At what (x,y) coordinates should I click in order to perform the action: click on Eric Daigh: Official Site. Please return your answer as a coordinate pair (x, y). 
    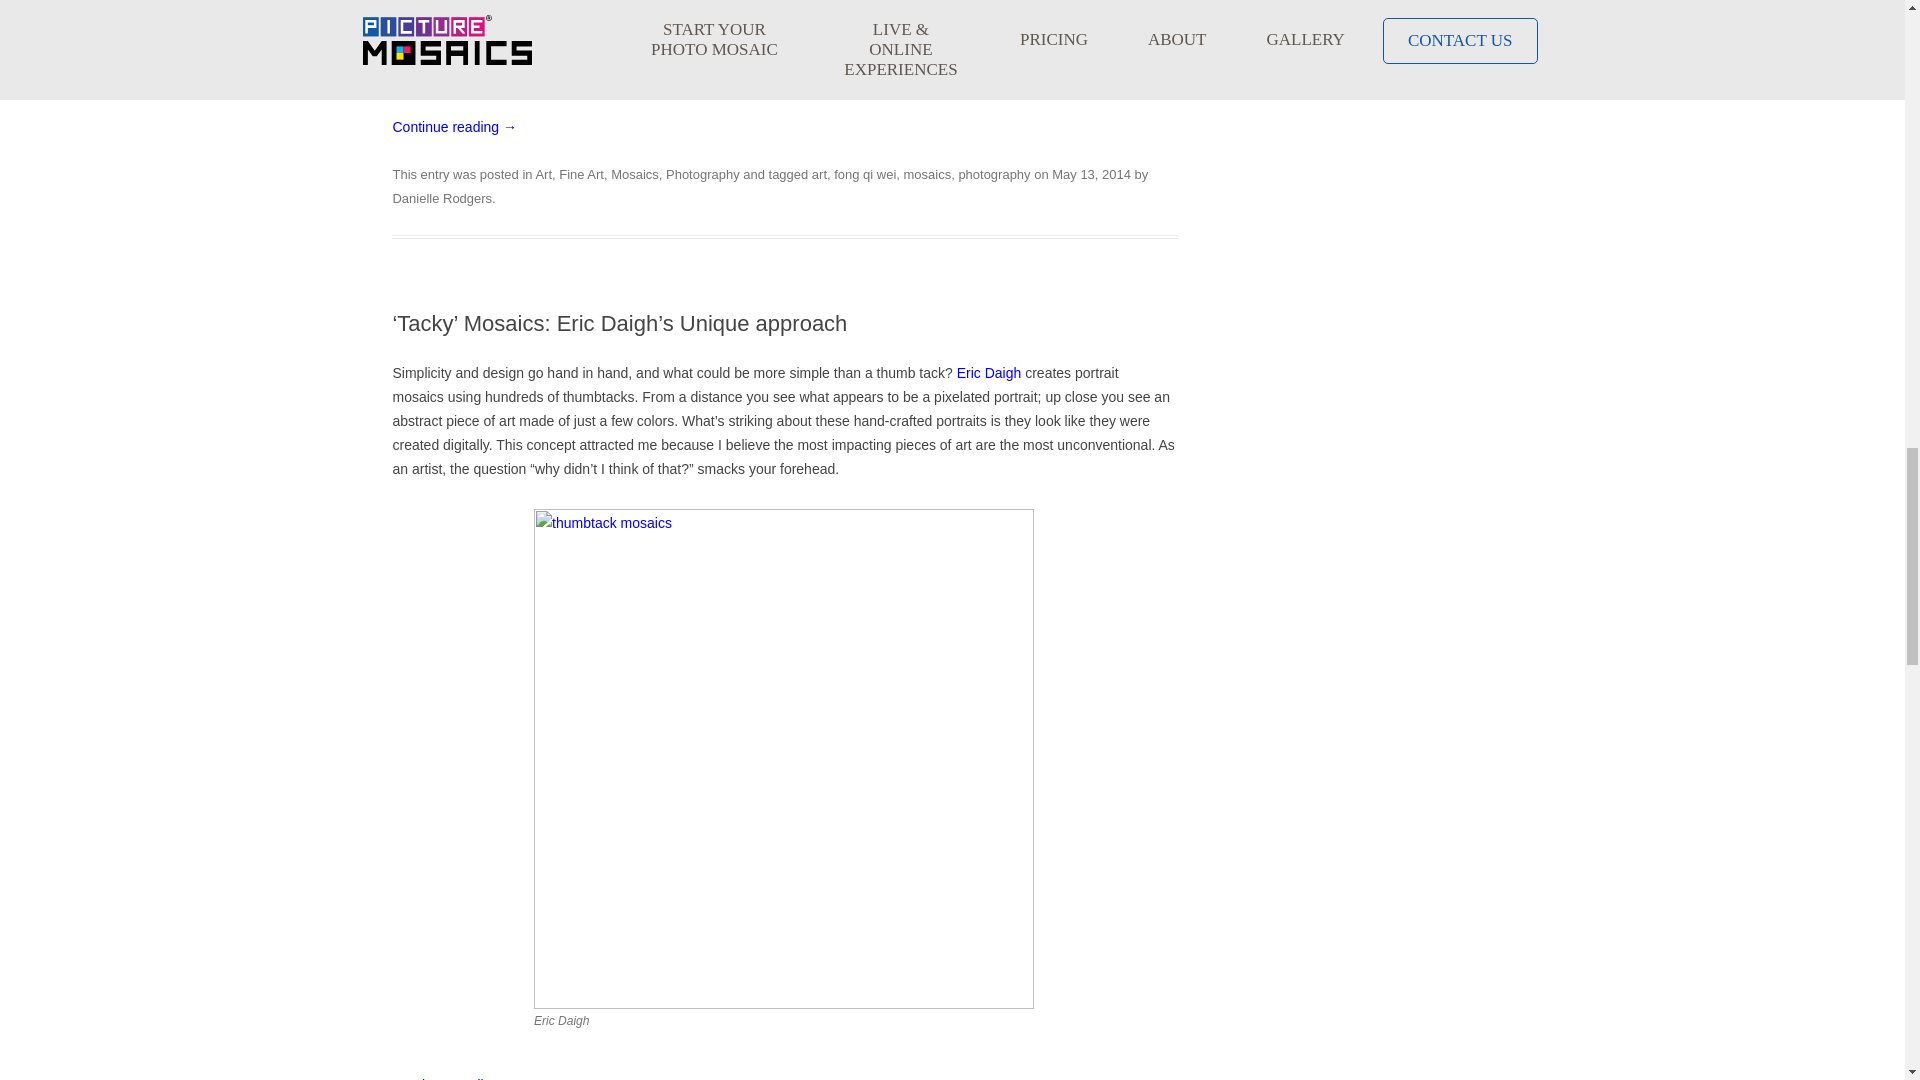
    Looking at the image, I should click on (988, 373).